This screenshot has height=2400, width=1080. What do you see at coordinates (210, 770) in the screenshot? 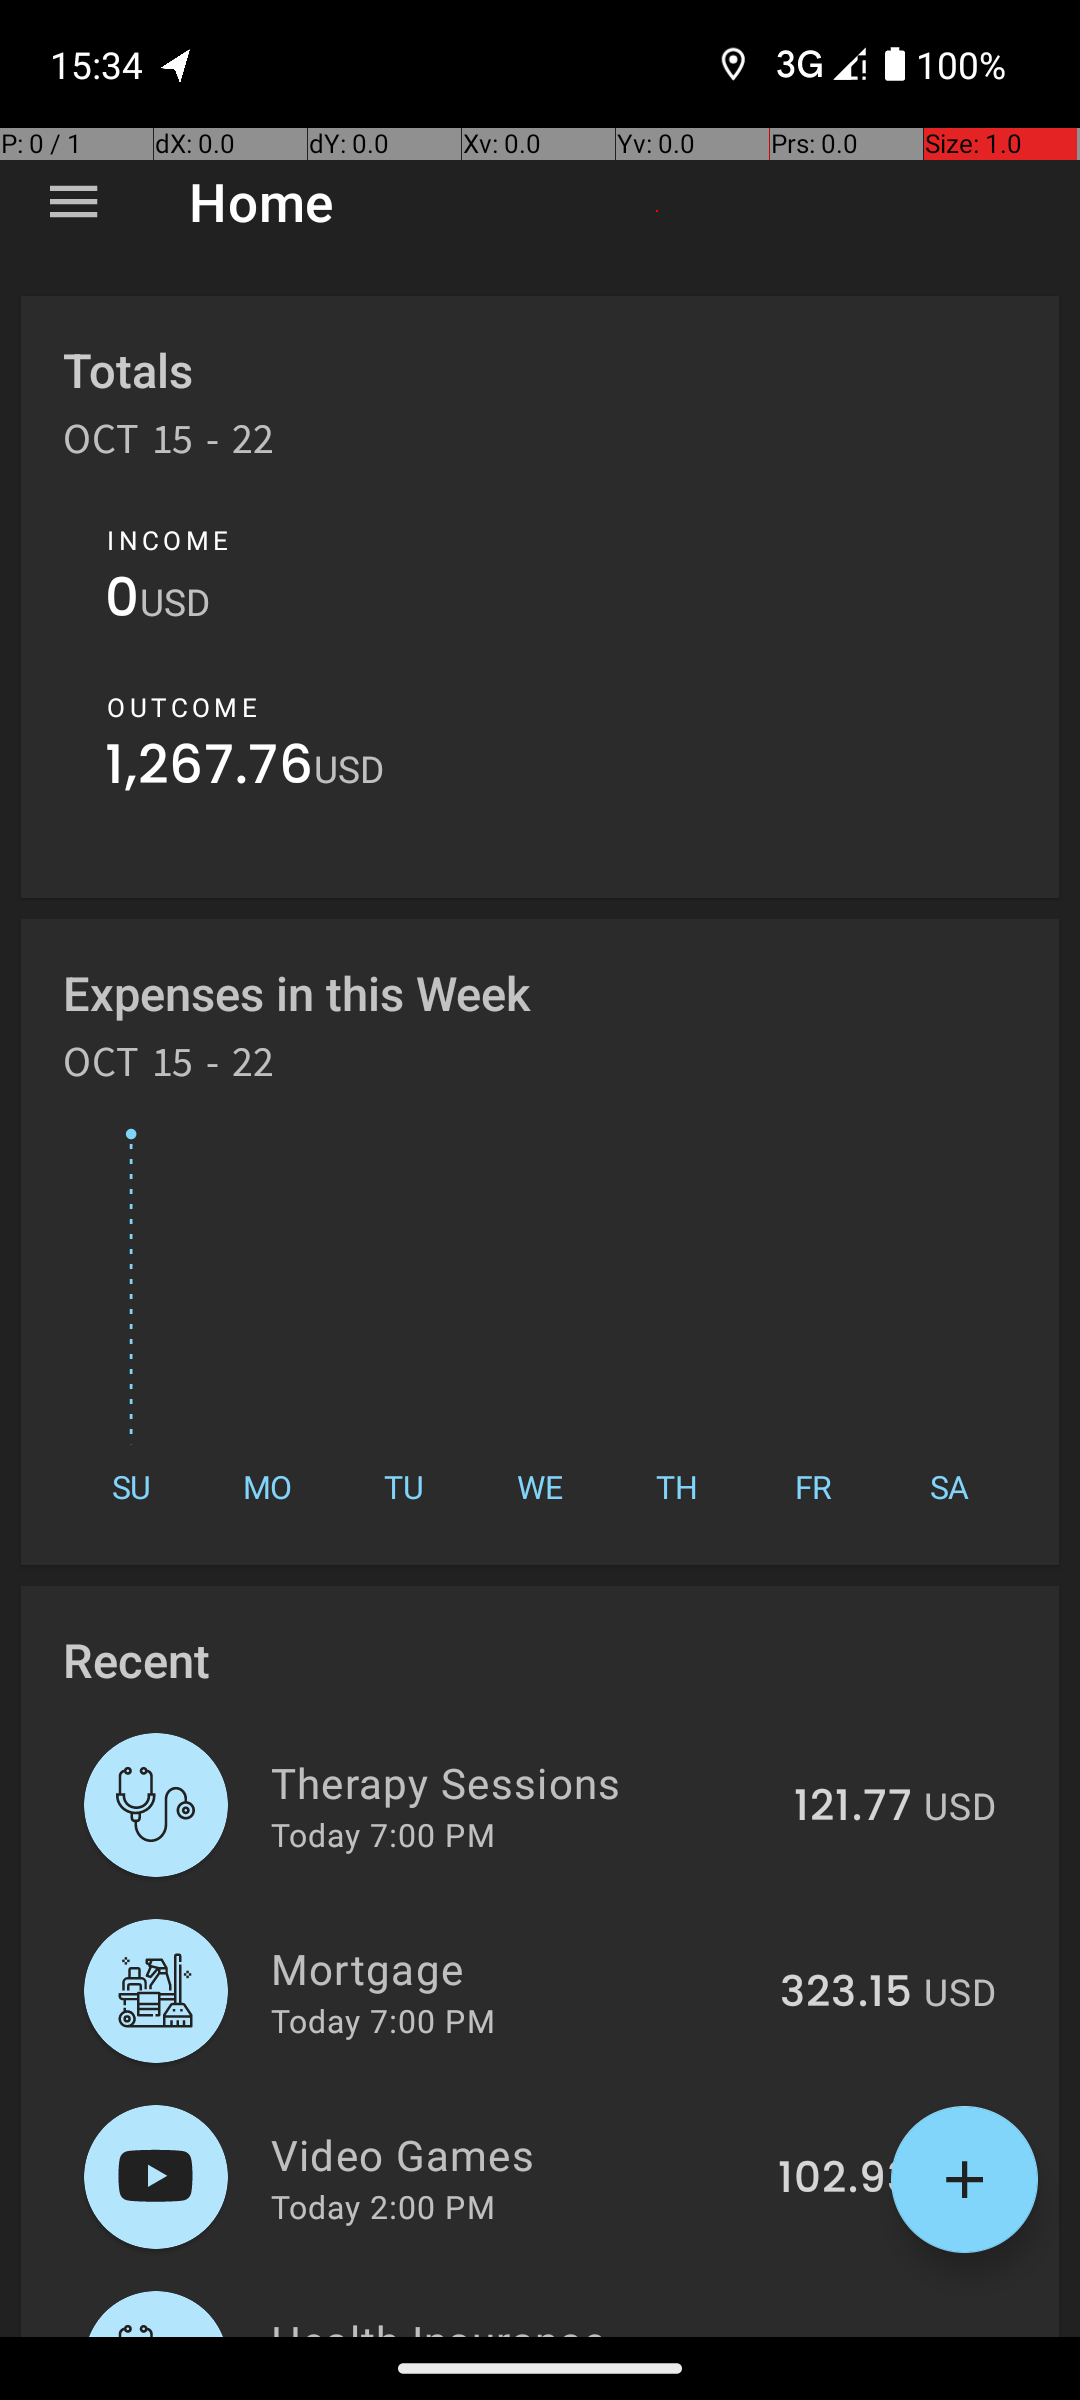
I see `1,267.76` at bounding box center [210, 770].